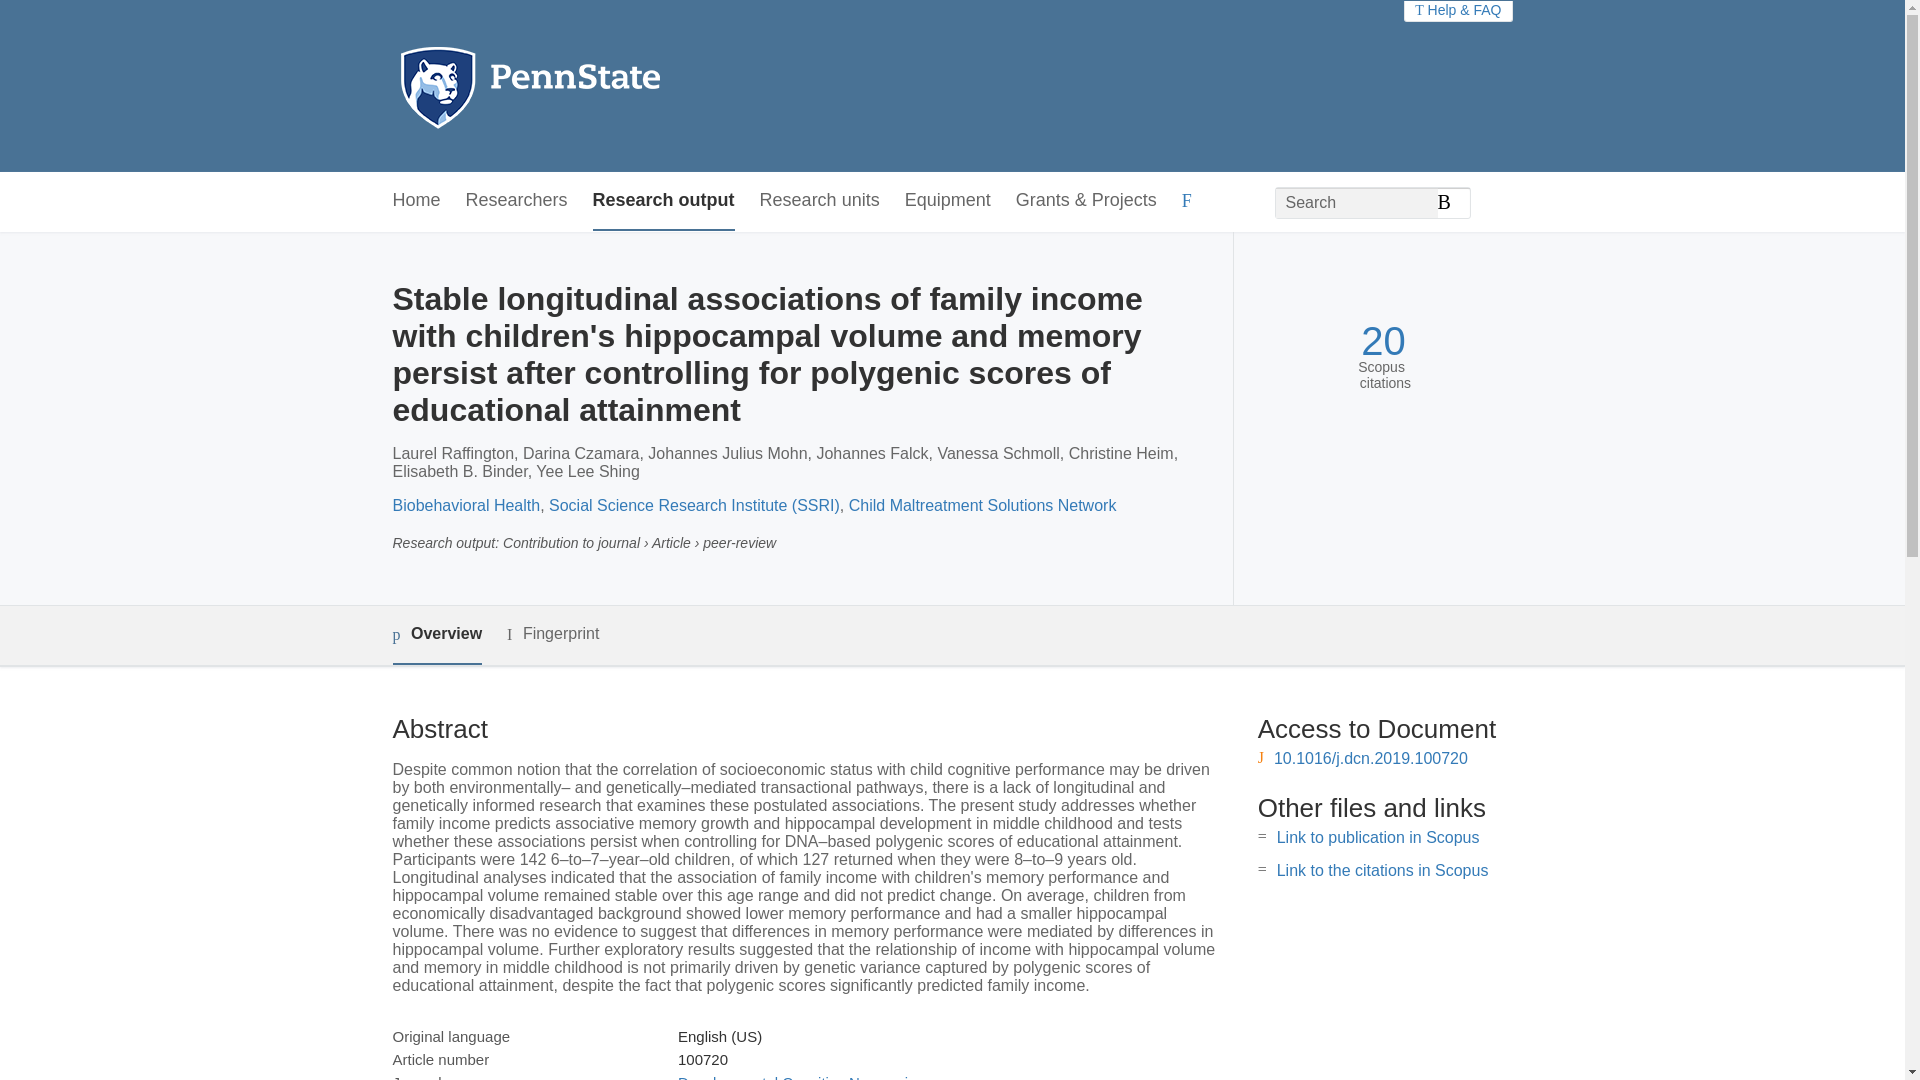 This screenshot has height=1080, width=1920. What do you see at coordinates (1383, 341) in the screenshot?
I see `20` at bounding box center [1383, 341].